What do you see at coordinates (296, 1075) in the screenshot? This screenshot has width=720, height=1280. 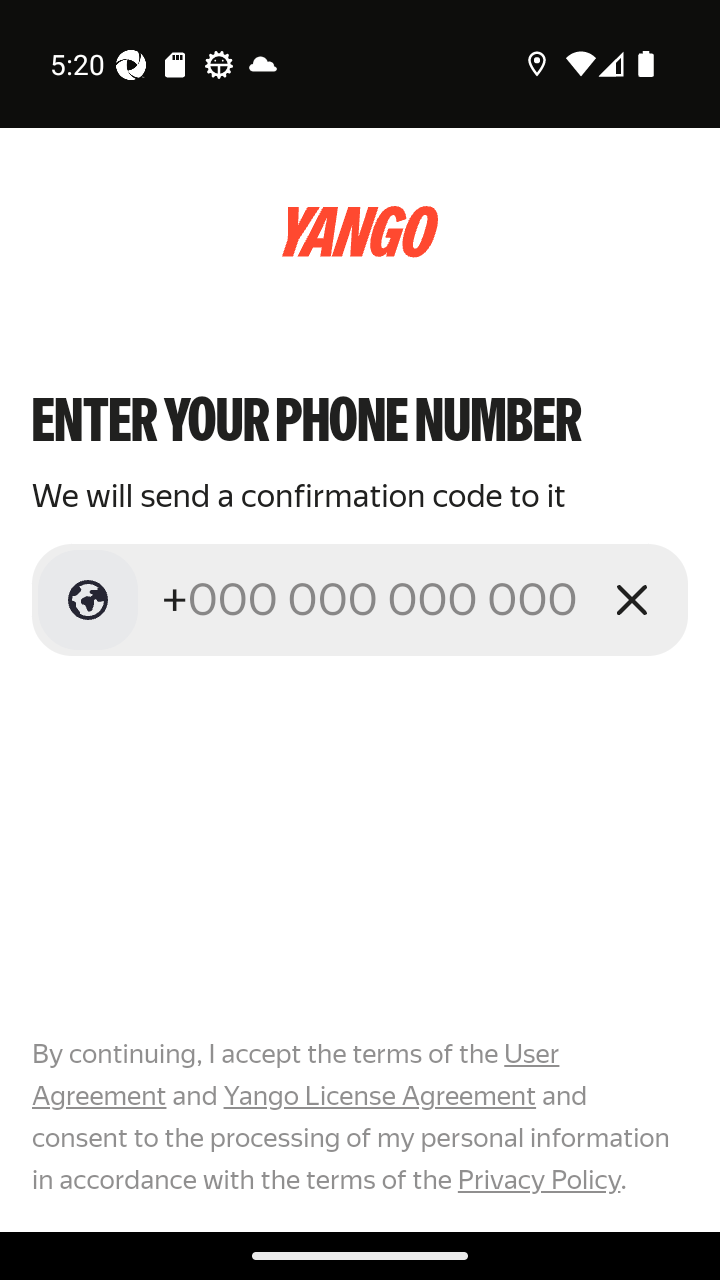 I see `User Agreement` at bounding box center [296, 1075].